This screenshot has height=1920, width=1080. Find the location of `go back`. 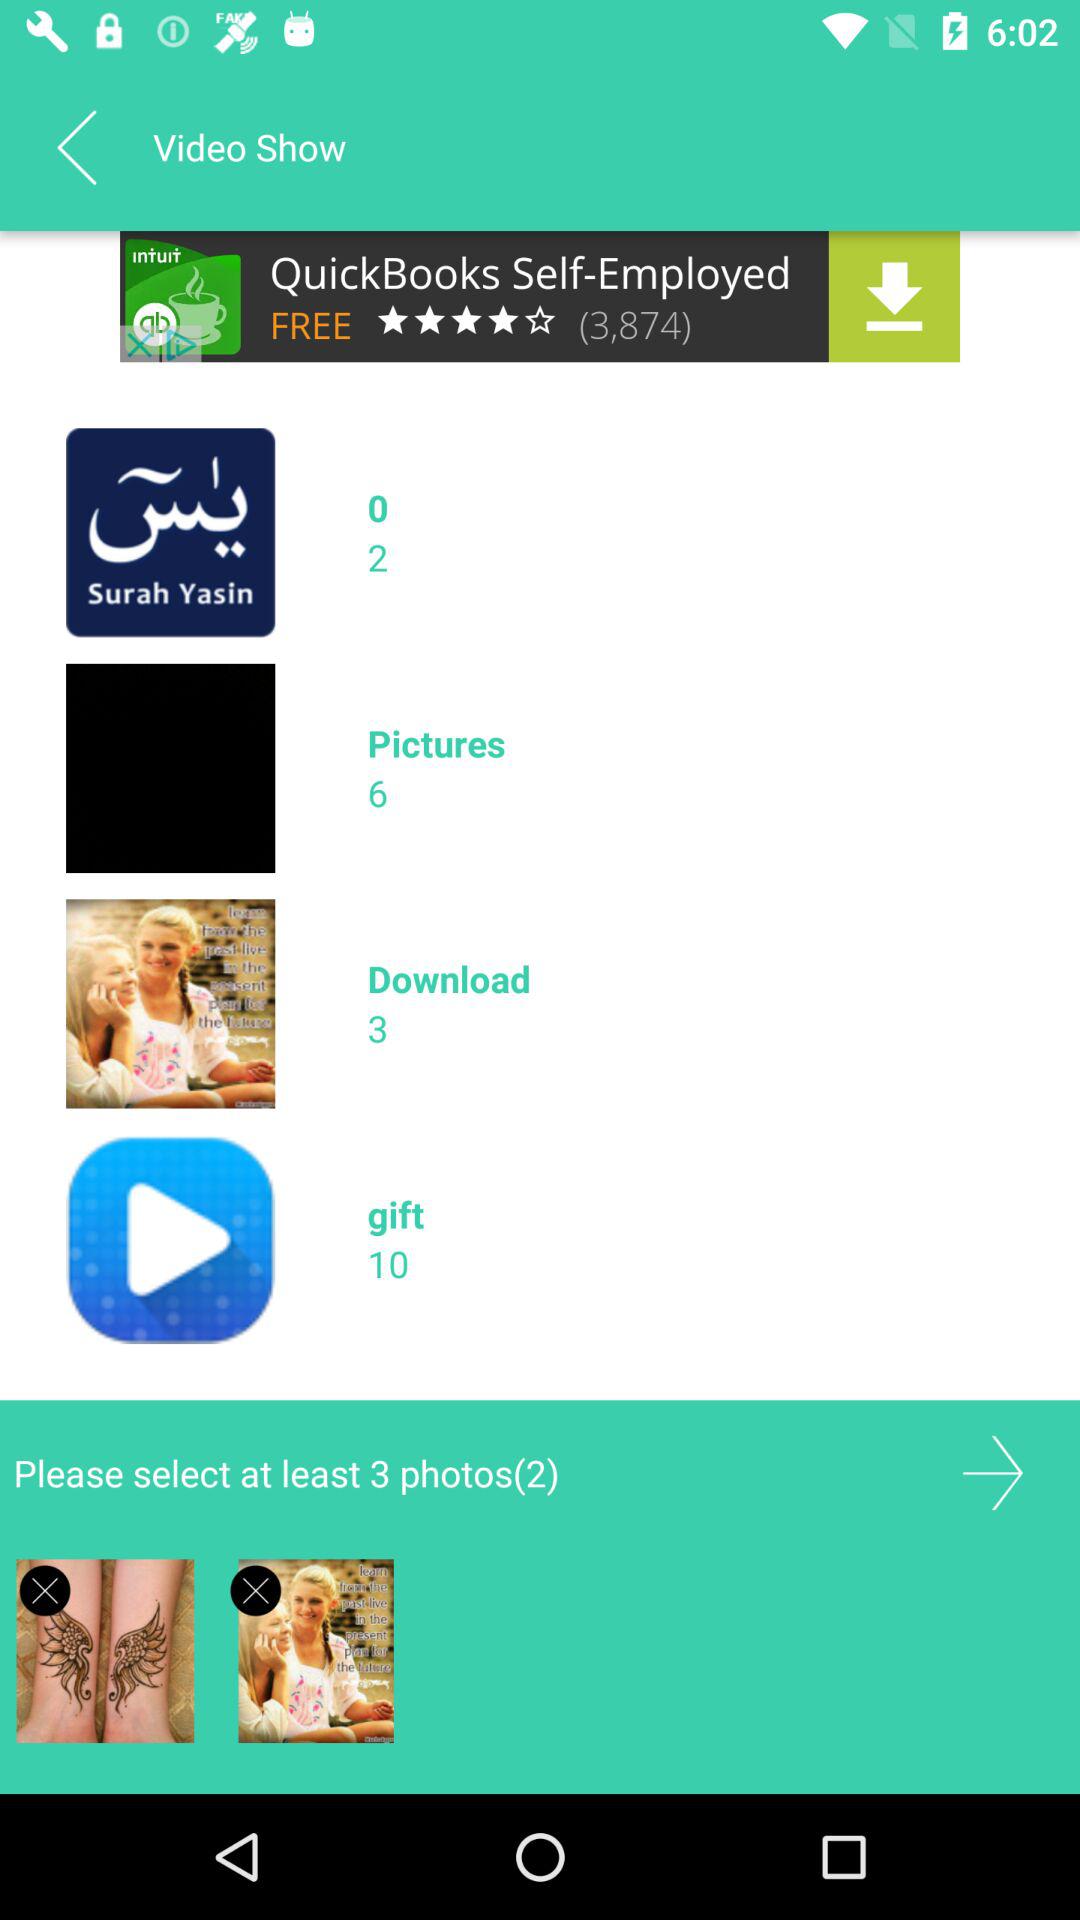

go back is located at coordinates (76, 147).